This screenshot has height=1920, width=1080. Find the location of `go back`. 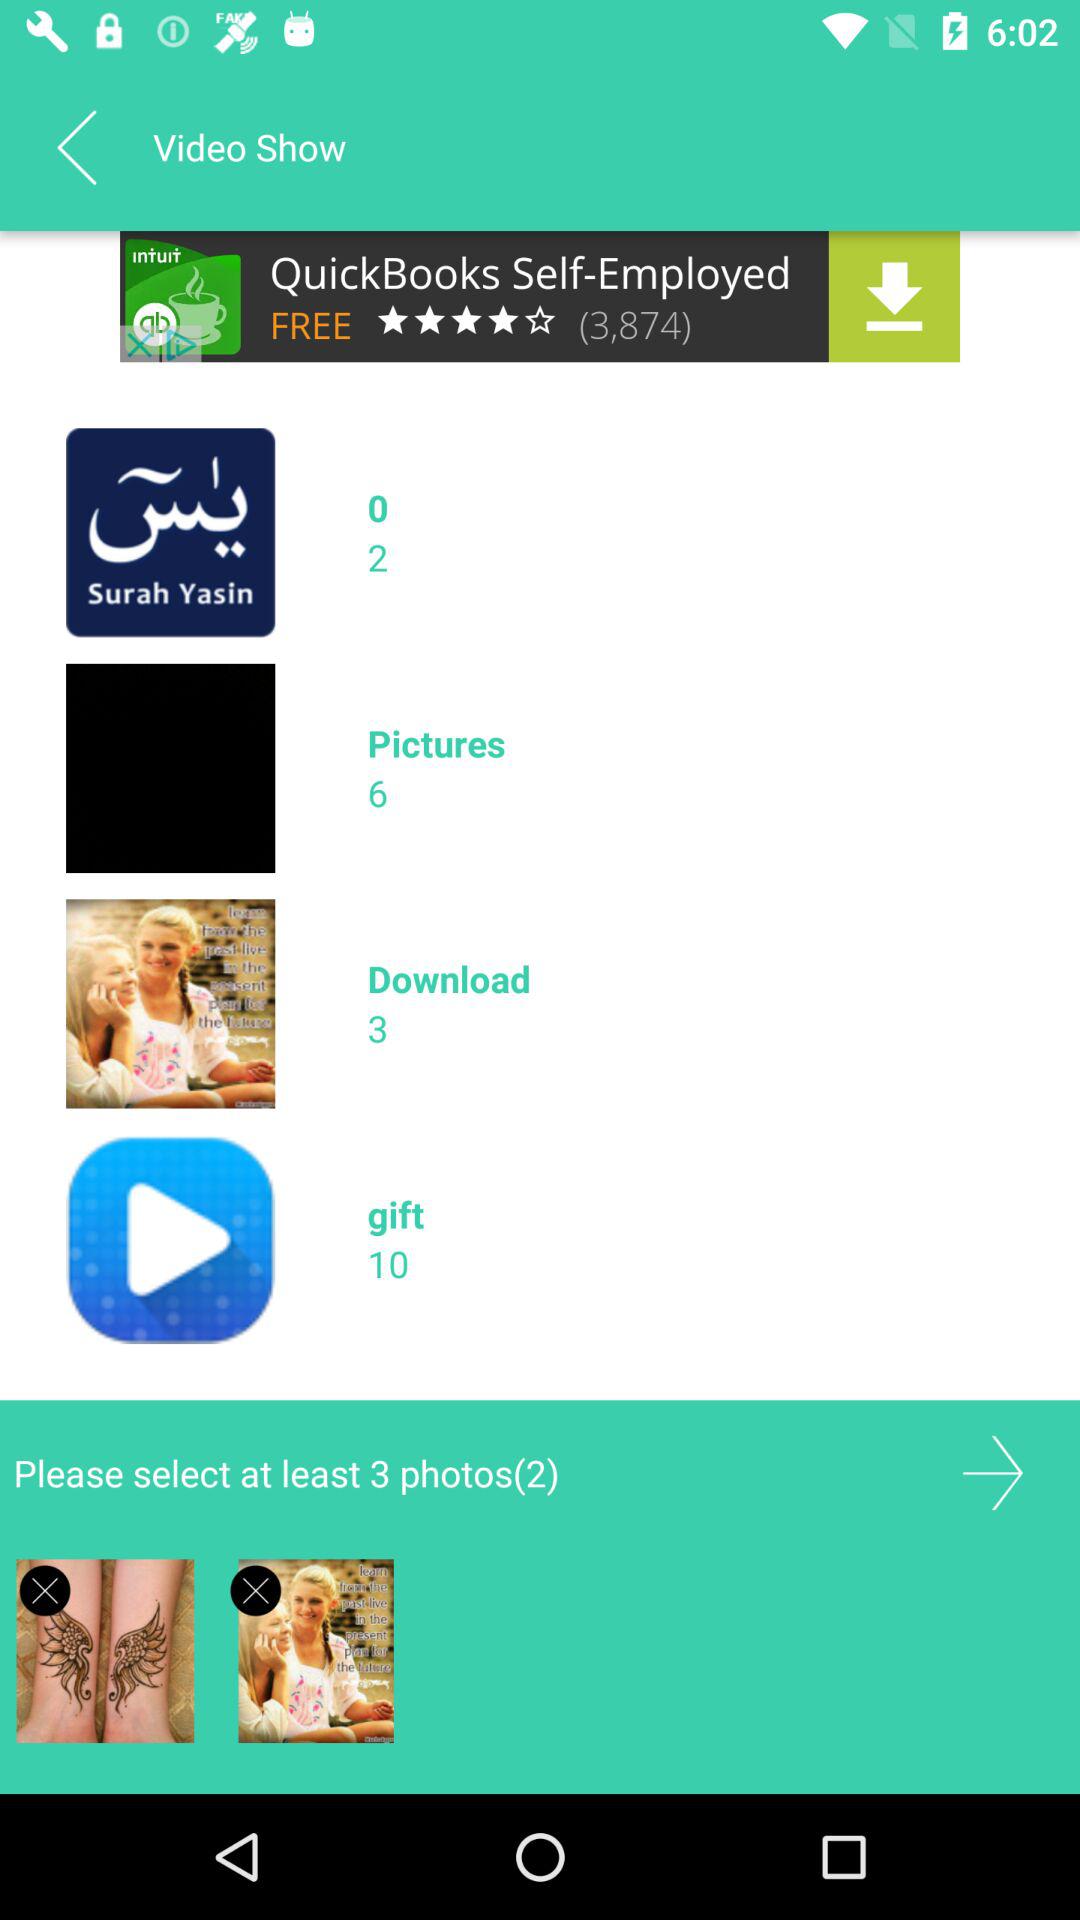

go back is located at coordinates (76, 147).